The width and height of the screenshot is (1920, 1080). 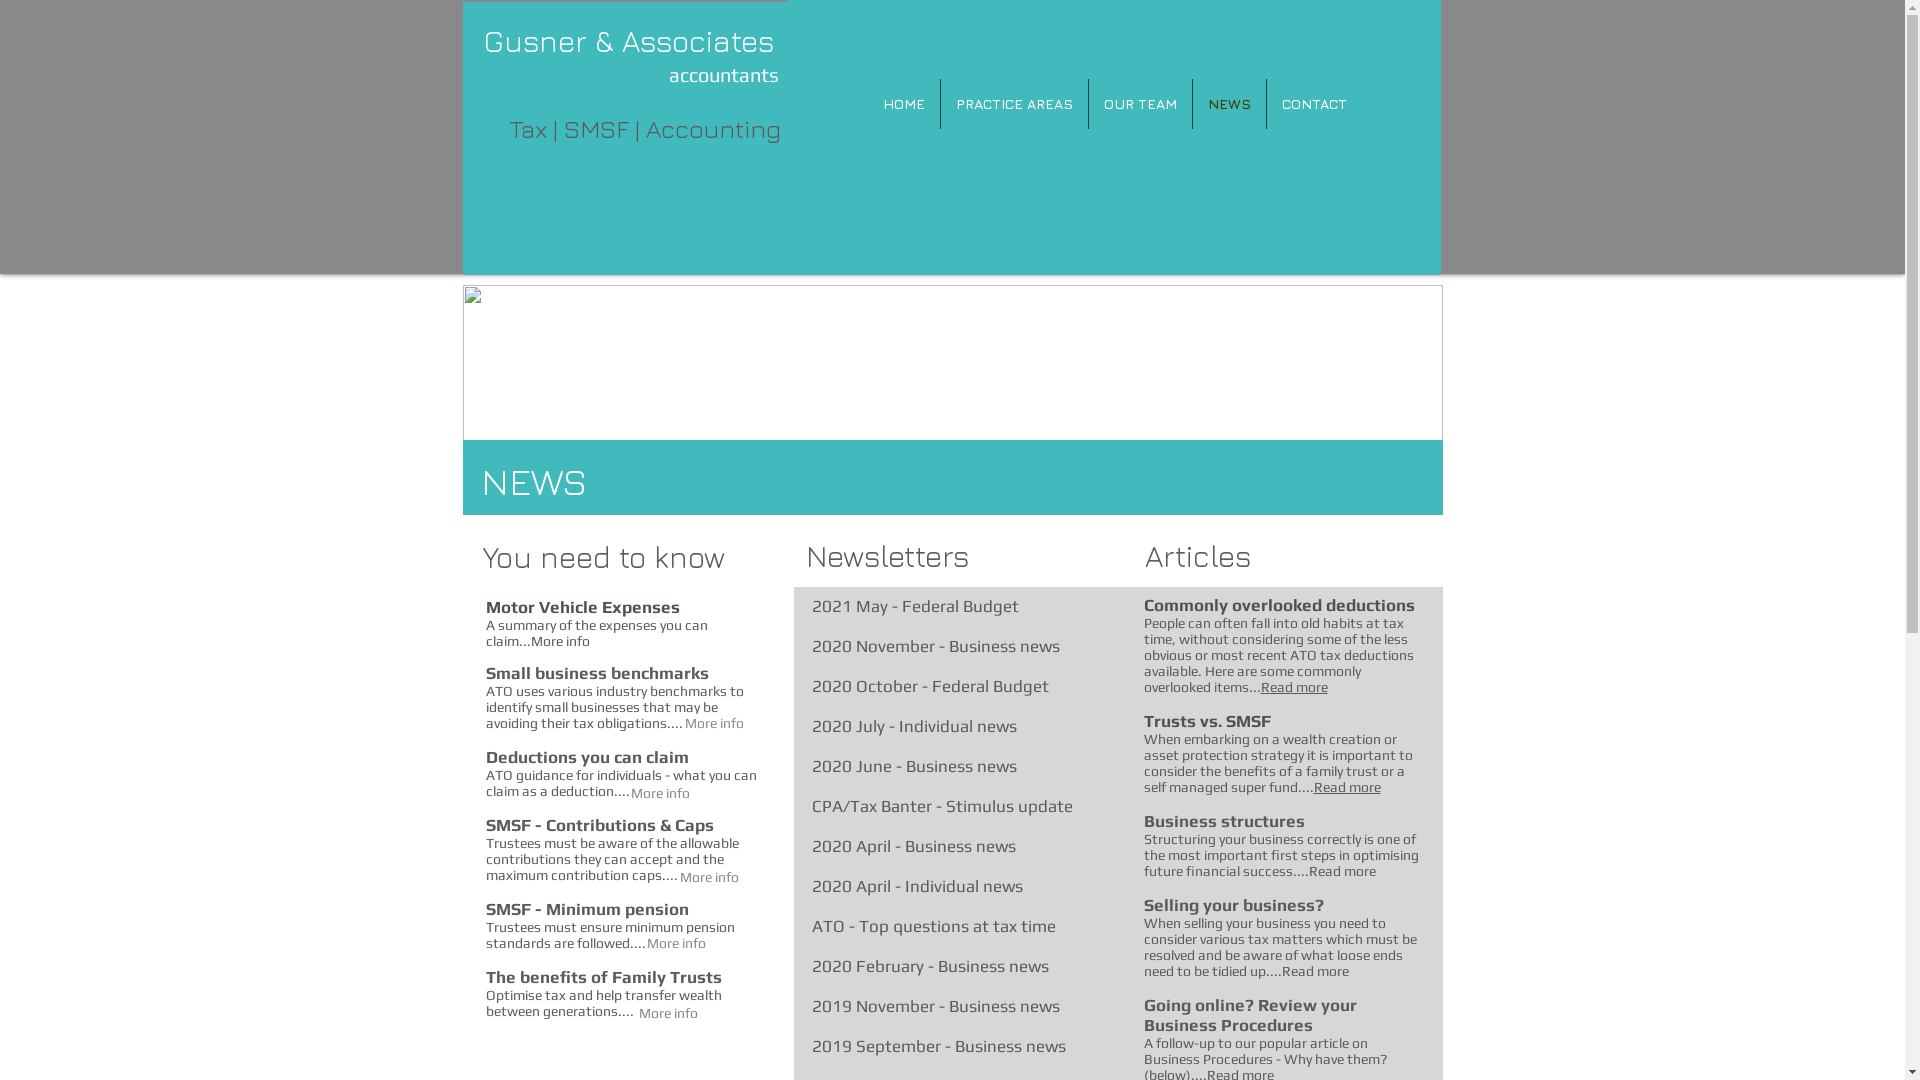 What do you see at coordinates (914, 766) in the screenshot?
I see `2020 June - Business news` at bounding box center [914, 766].